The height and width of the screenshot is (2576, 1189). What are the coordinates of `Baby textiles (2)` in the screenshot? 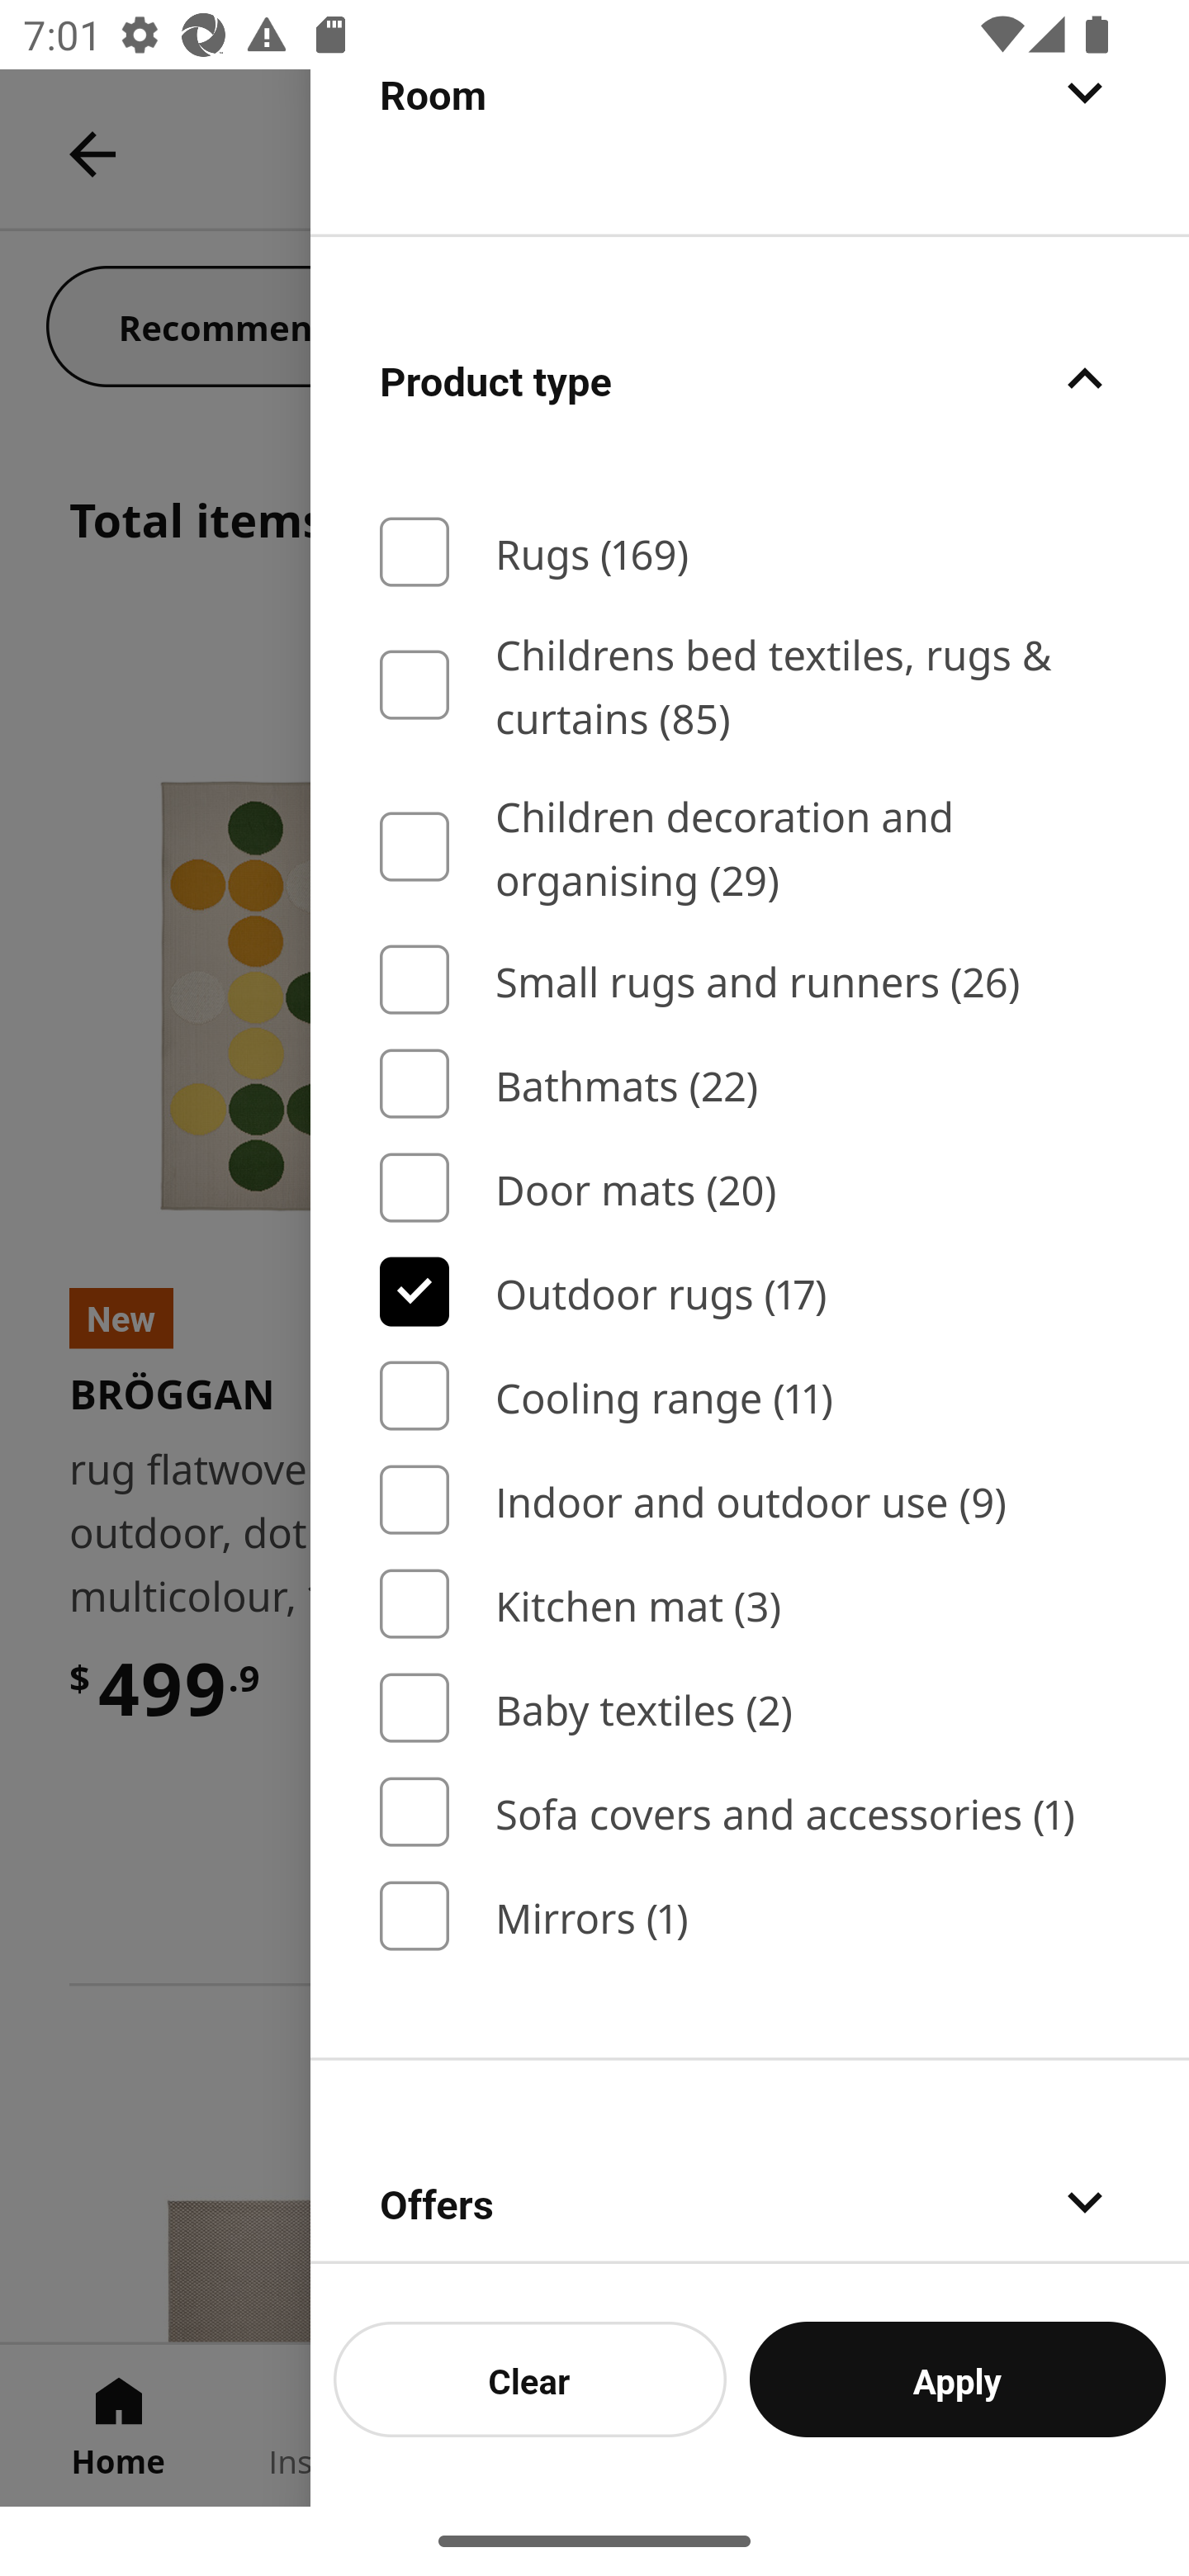 It's located at (750, 1709).